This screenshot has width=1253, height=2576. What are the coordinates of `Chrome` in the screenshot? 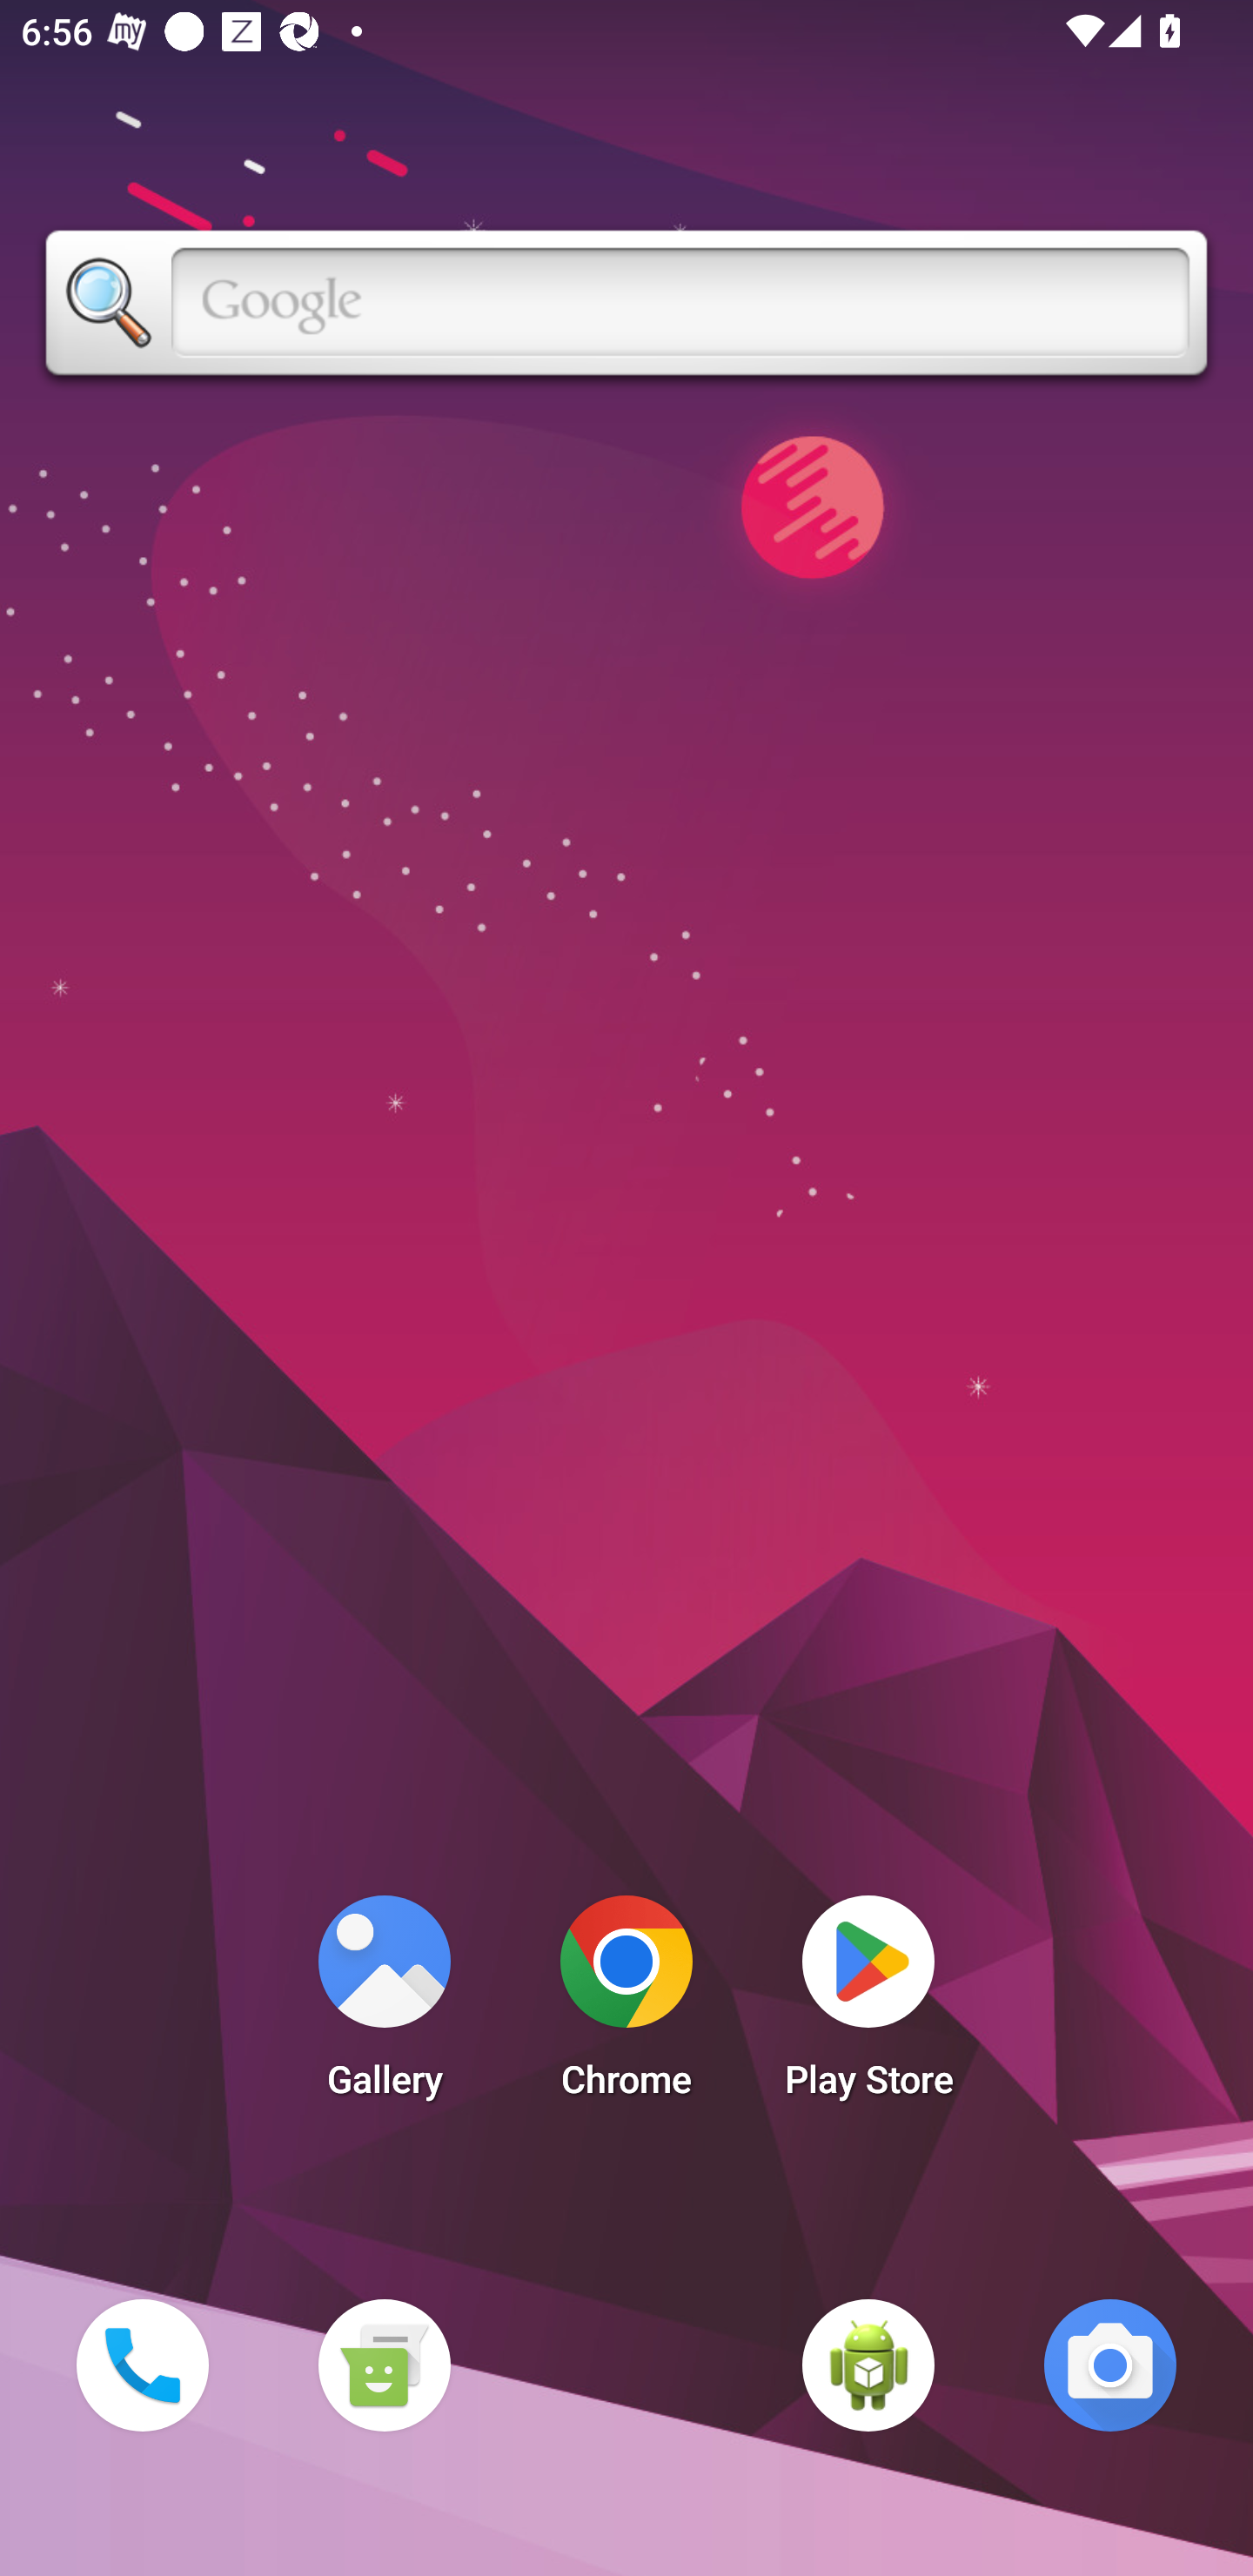 It's located at (626, 2005).